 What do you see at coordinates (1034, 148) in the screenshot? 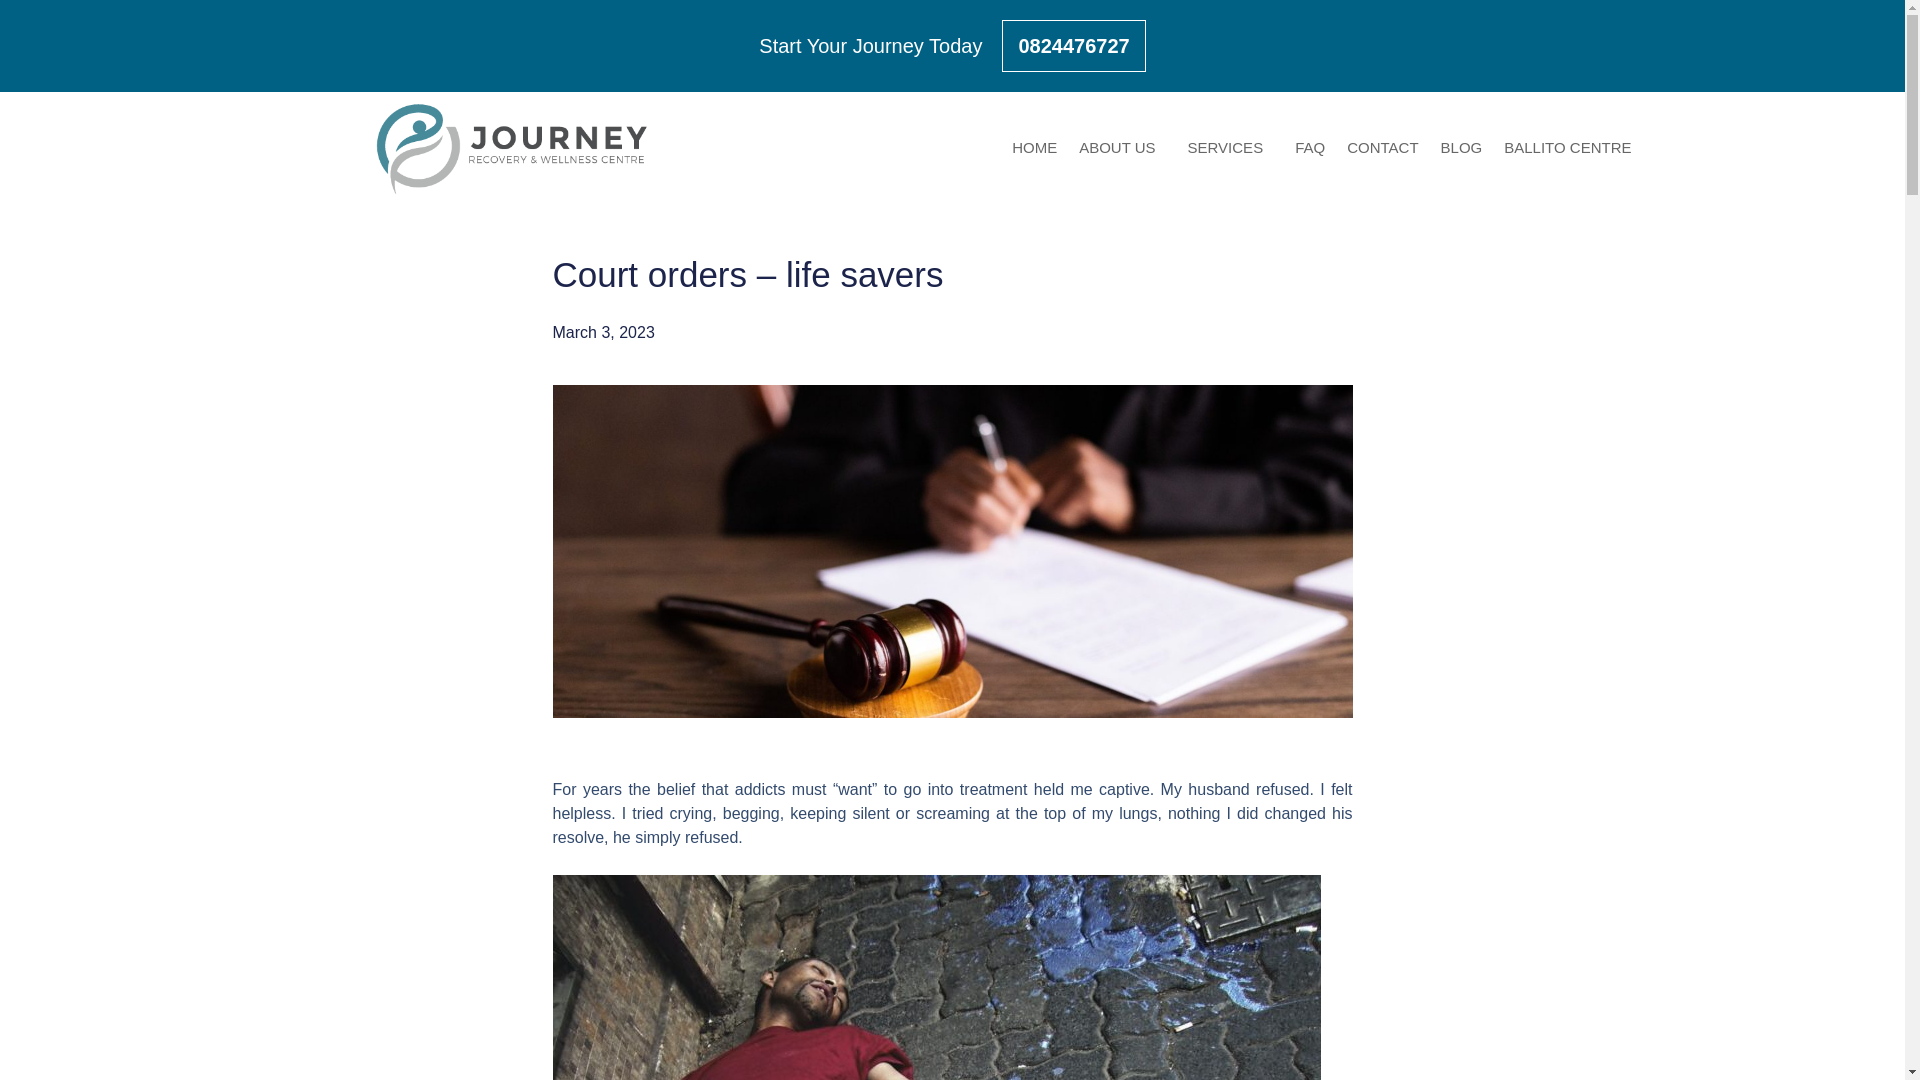
I see `HOME` at bounding box center [1034, 148].